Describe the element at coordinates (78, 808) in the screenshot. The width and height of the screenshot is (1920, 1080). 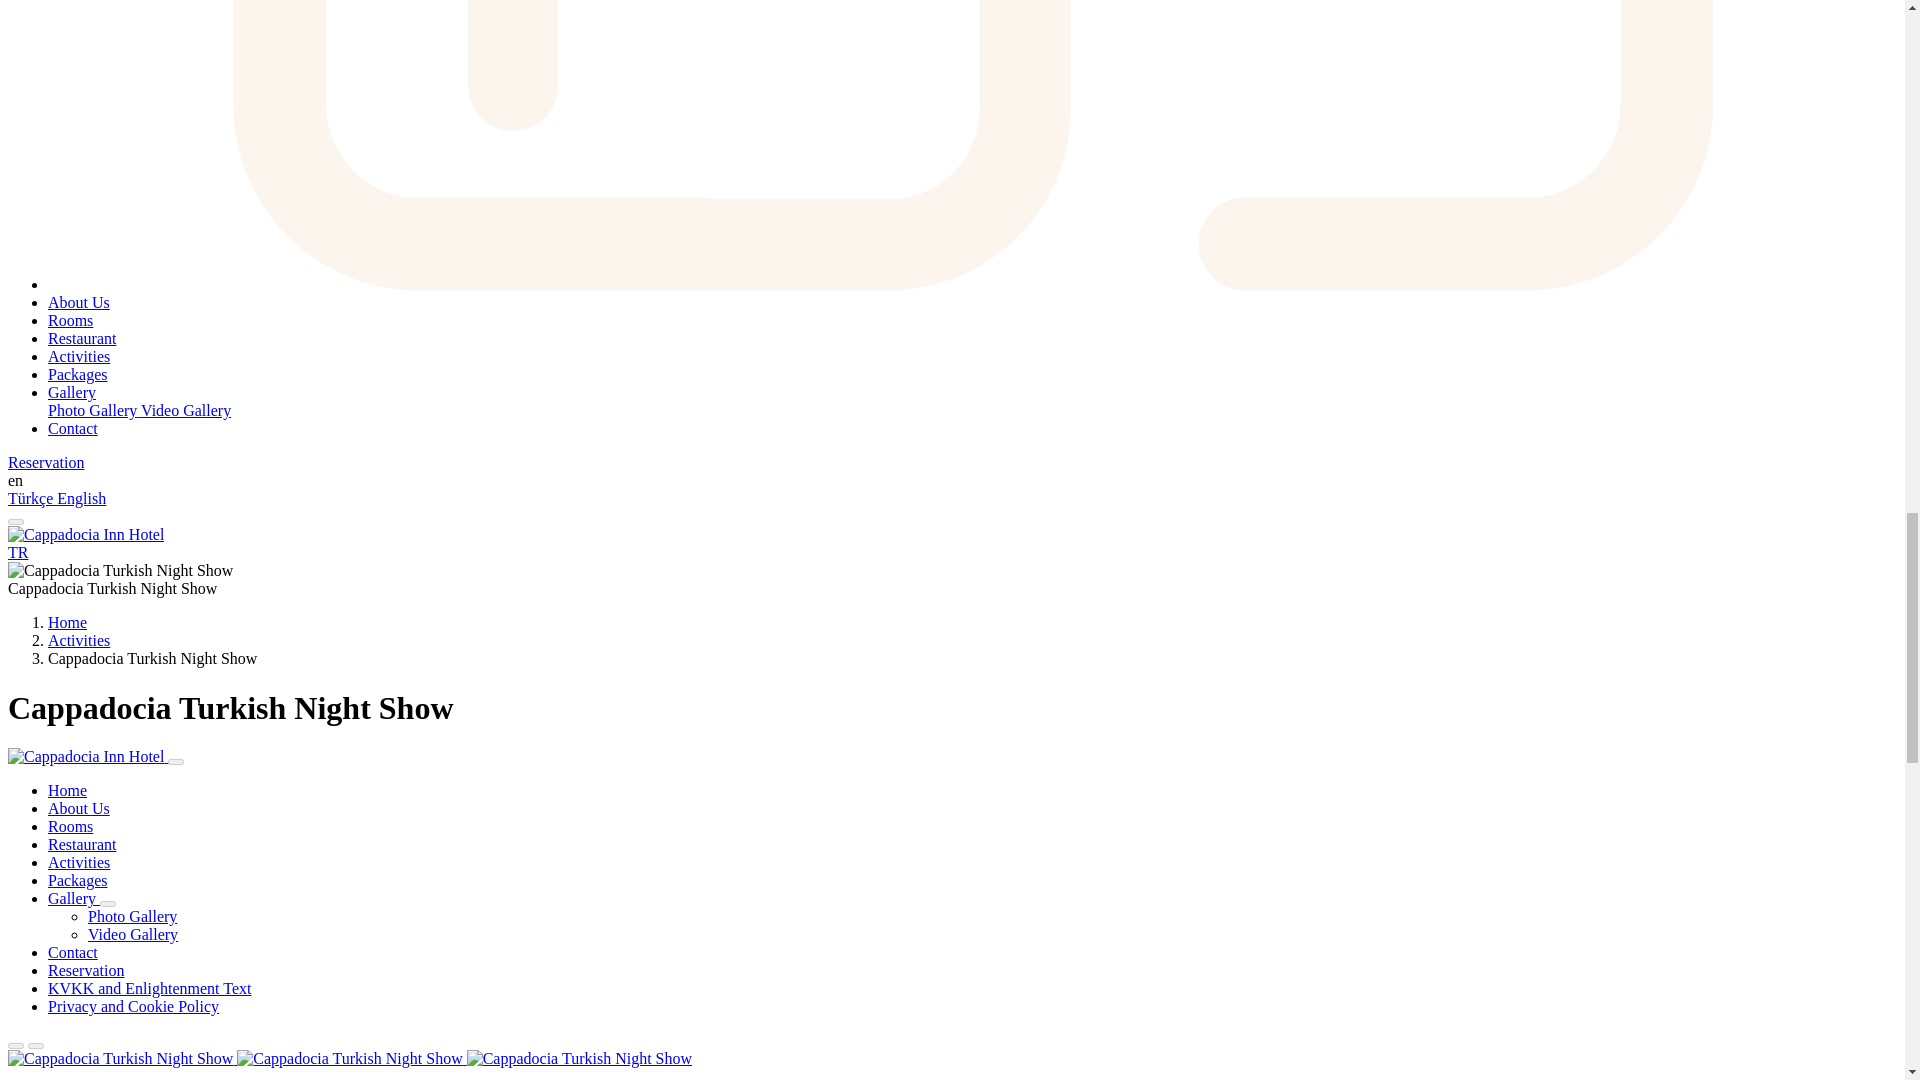
I see `About Us` at that location.